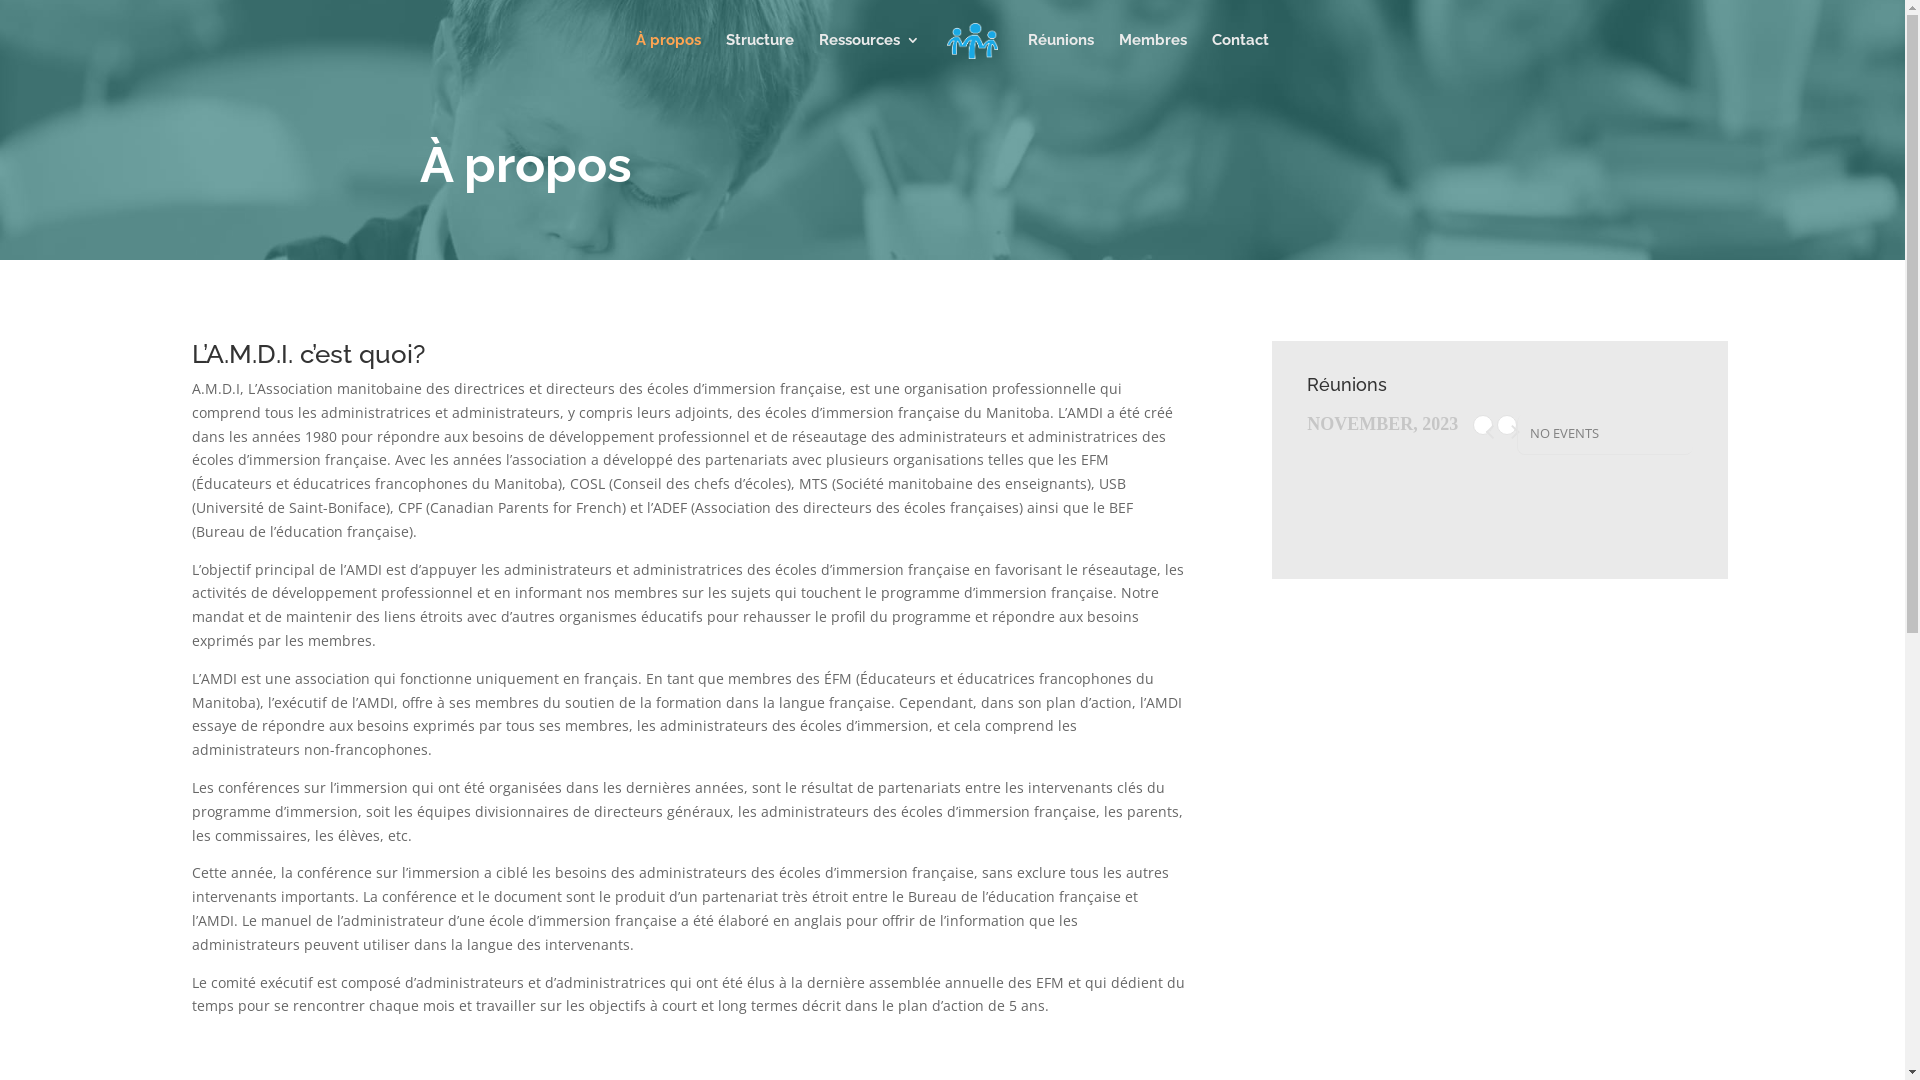  Describe the element at coordinates (760, 56) in the screenshot. I see `Structure` at that location.